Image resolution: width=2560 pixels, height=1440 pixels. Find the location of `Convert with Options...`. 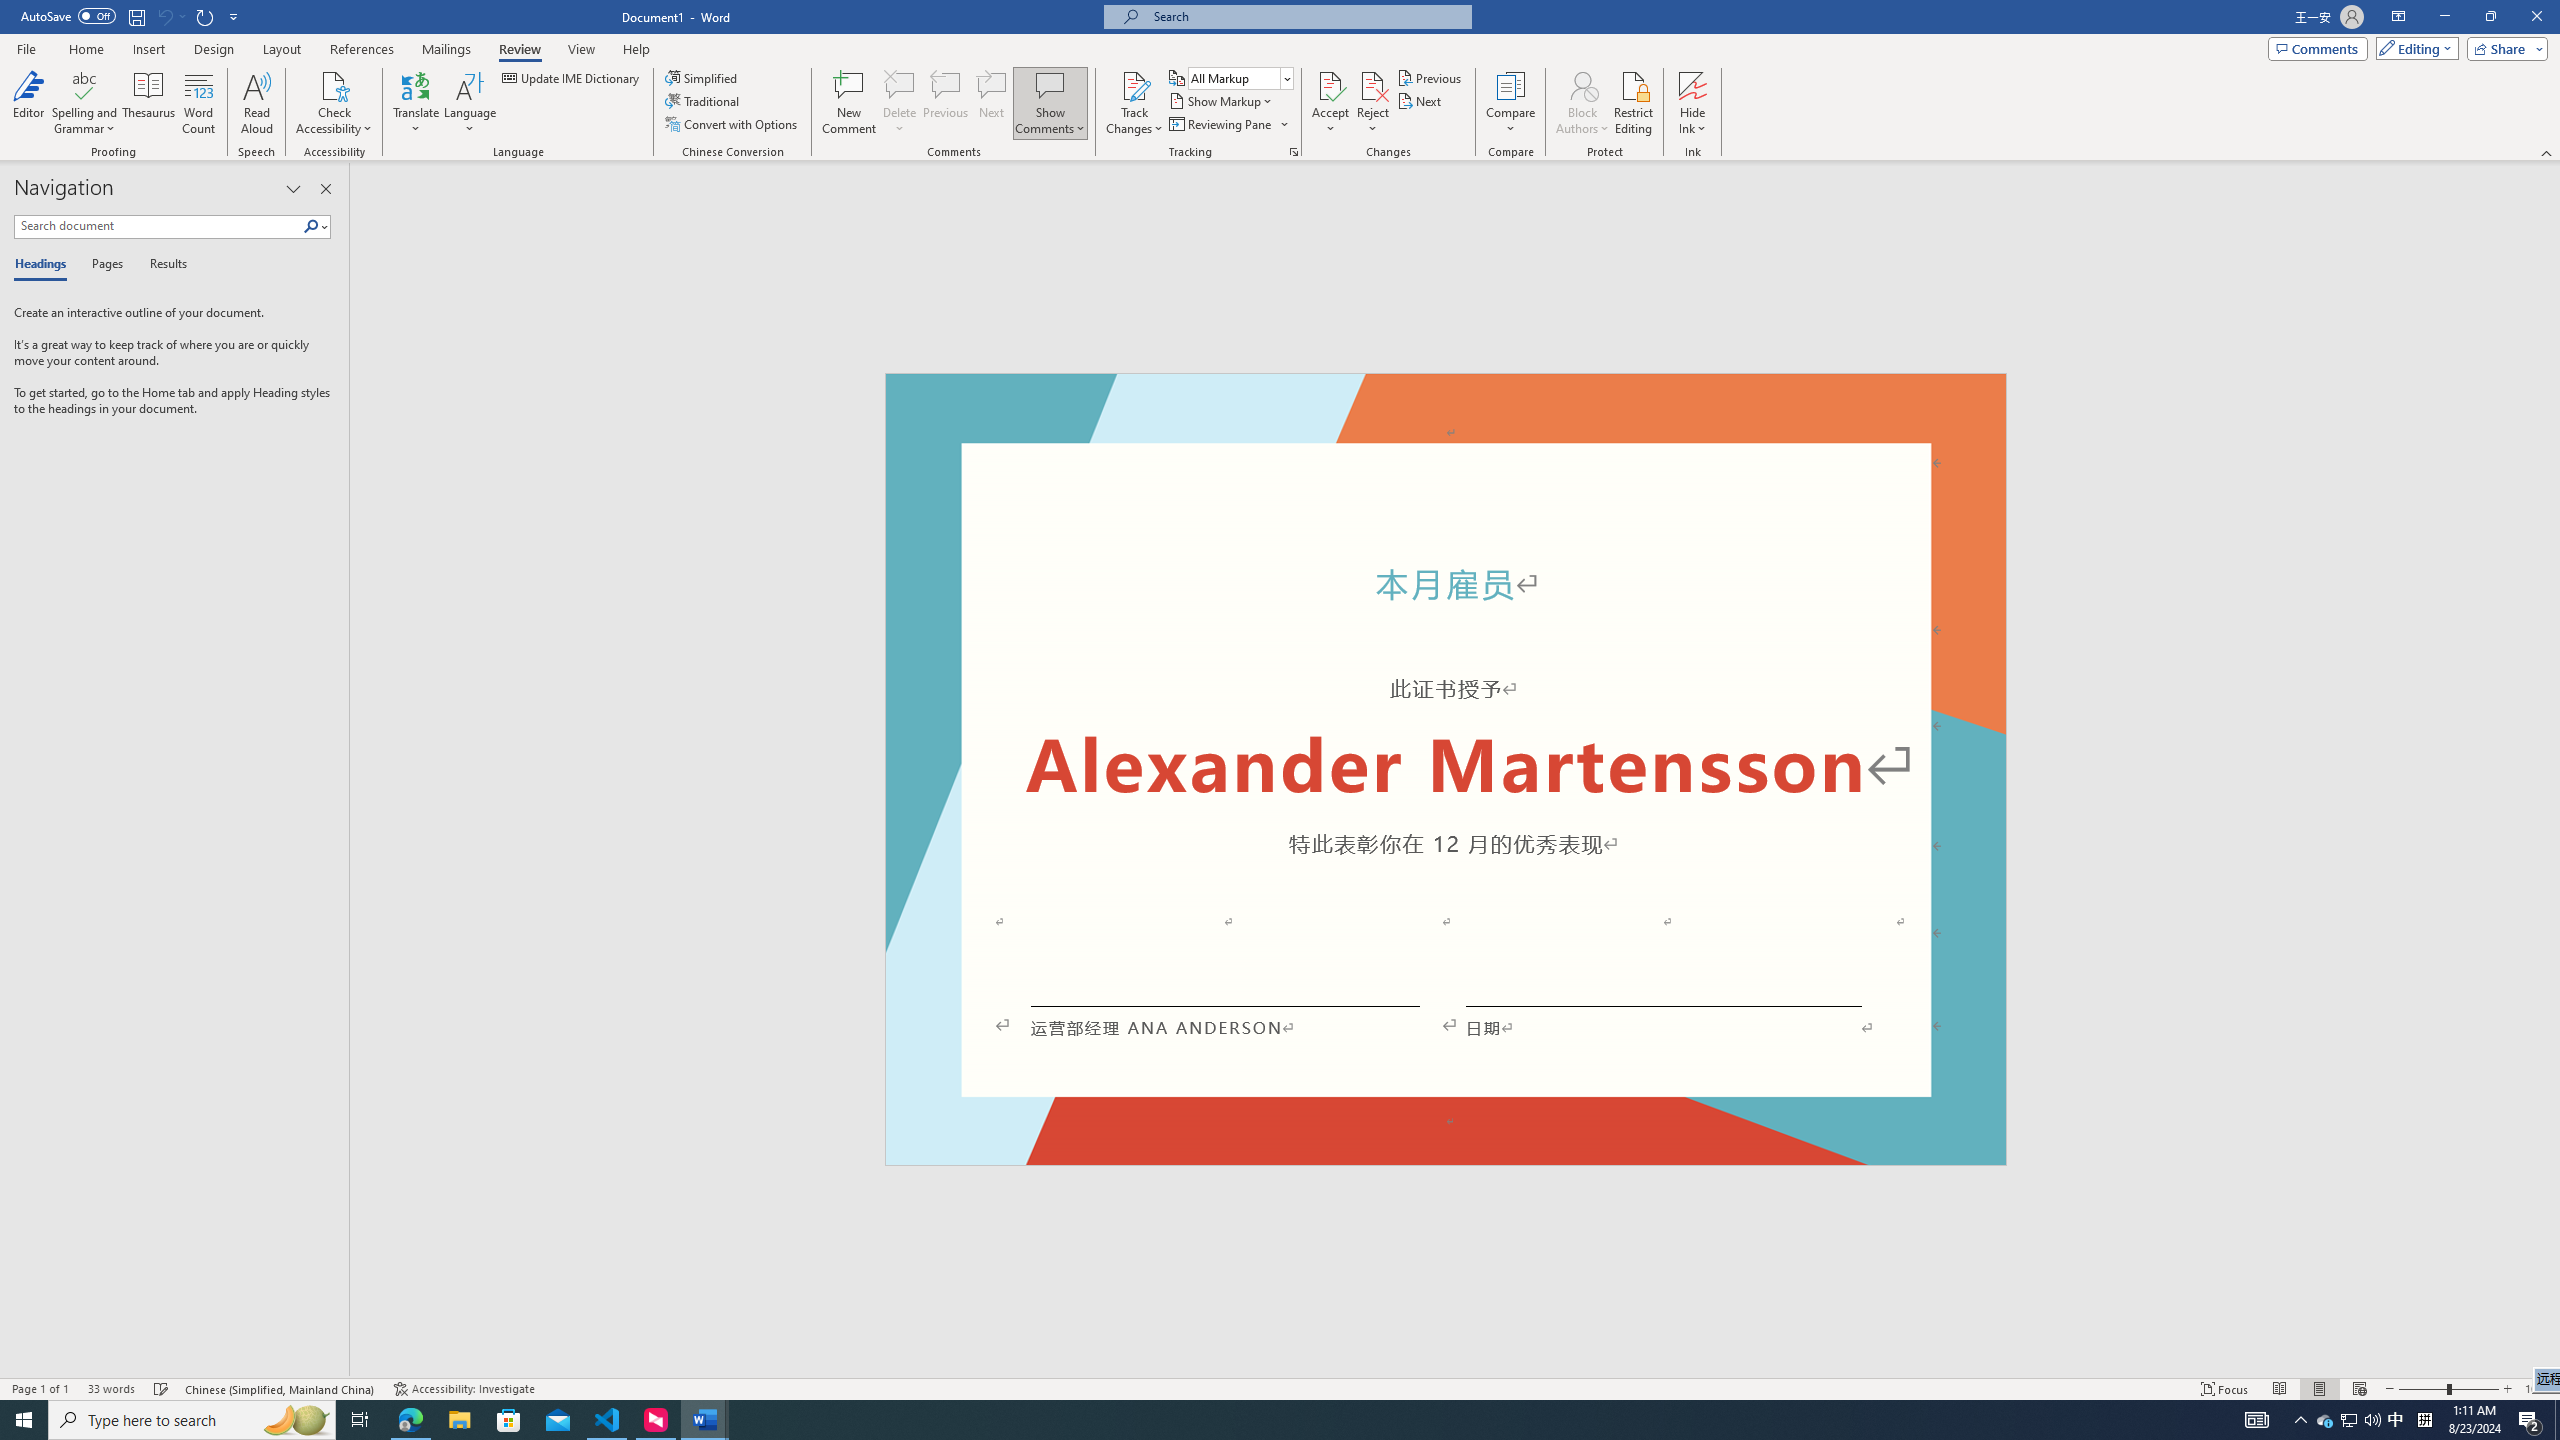

Convert with Options... is located at coordinates (733, 124).